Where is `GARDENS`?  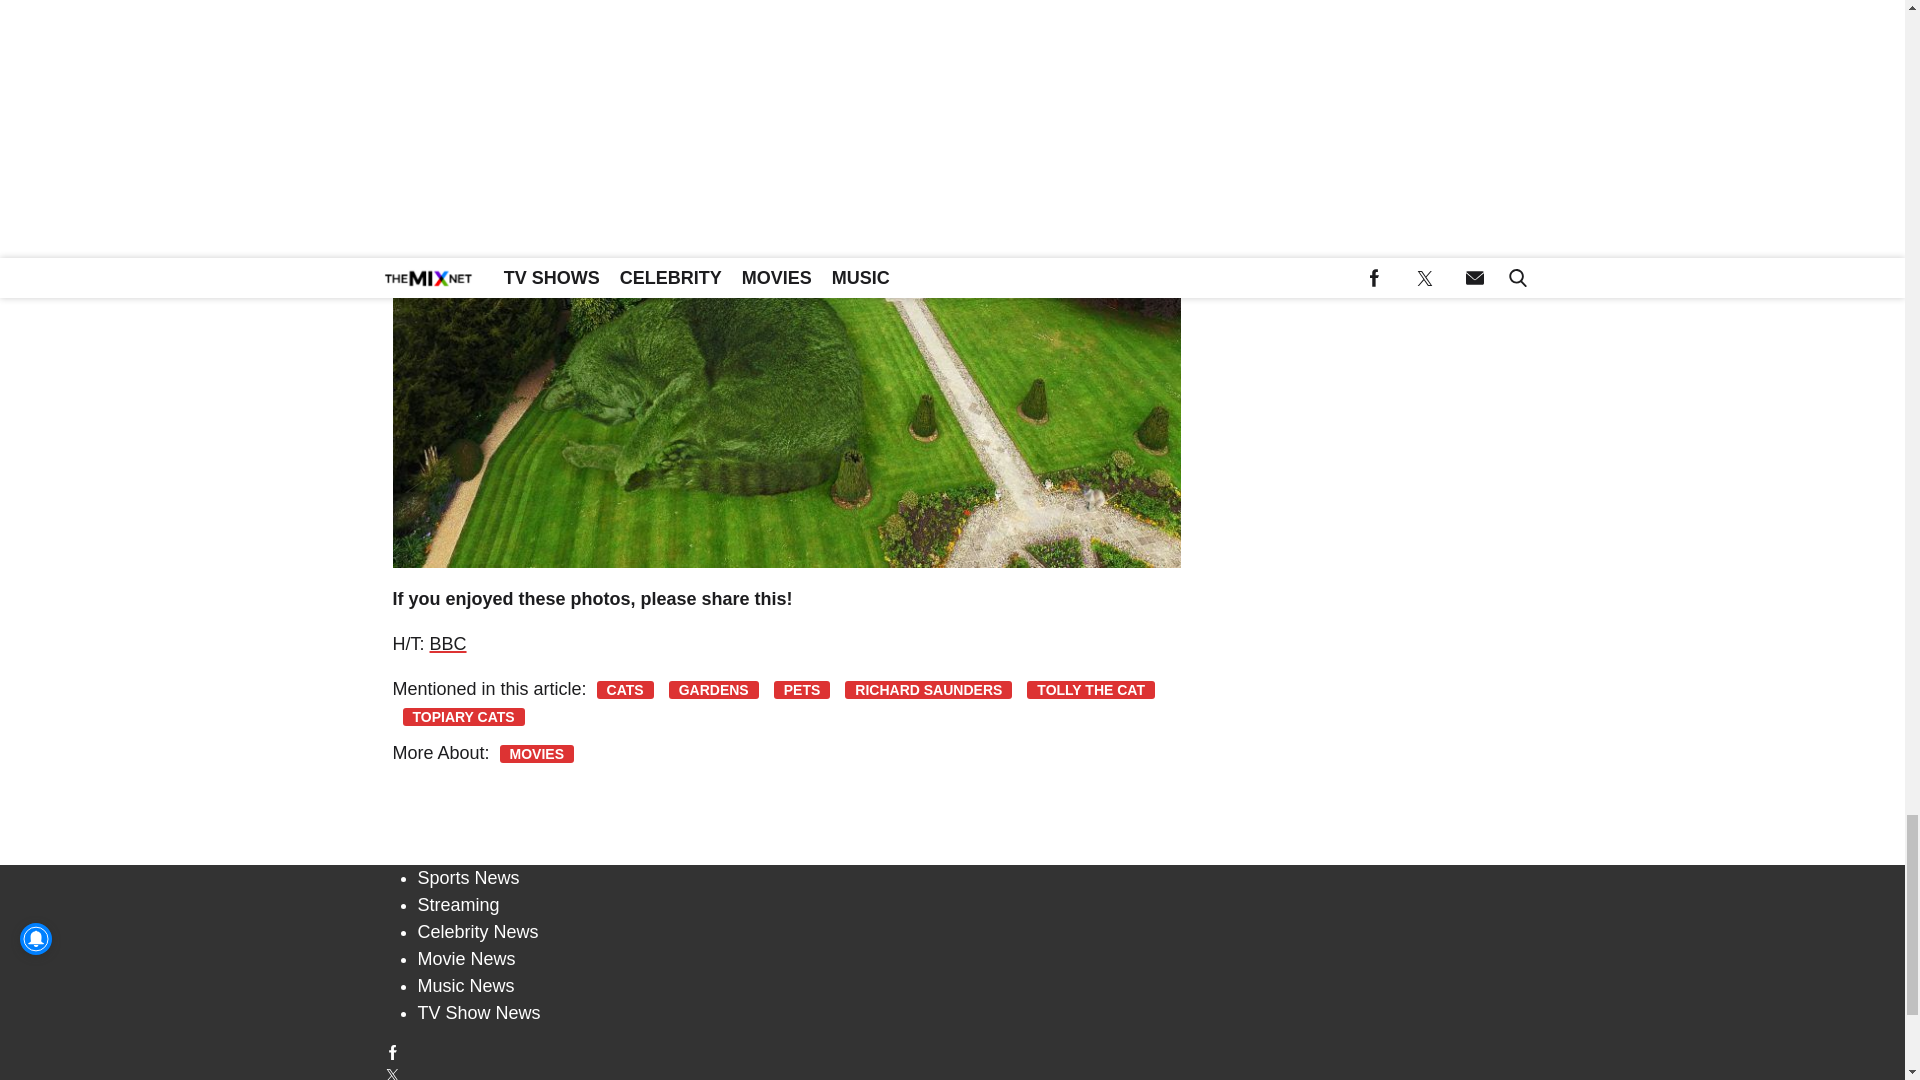
GARDENS is located at coordinates (713, 690).